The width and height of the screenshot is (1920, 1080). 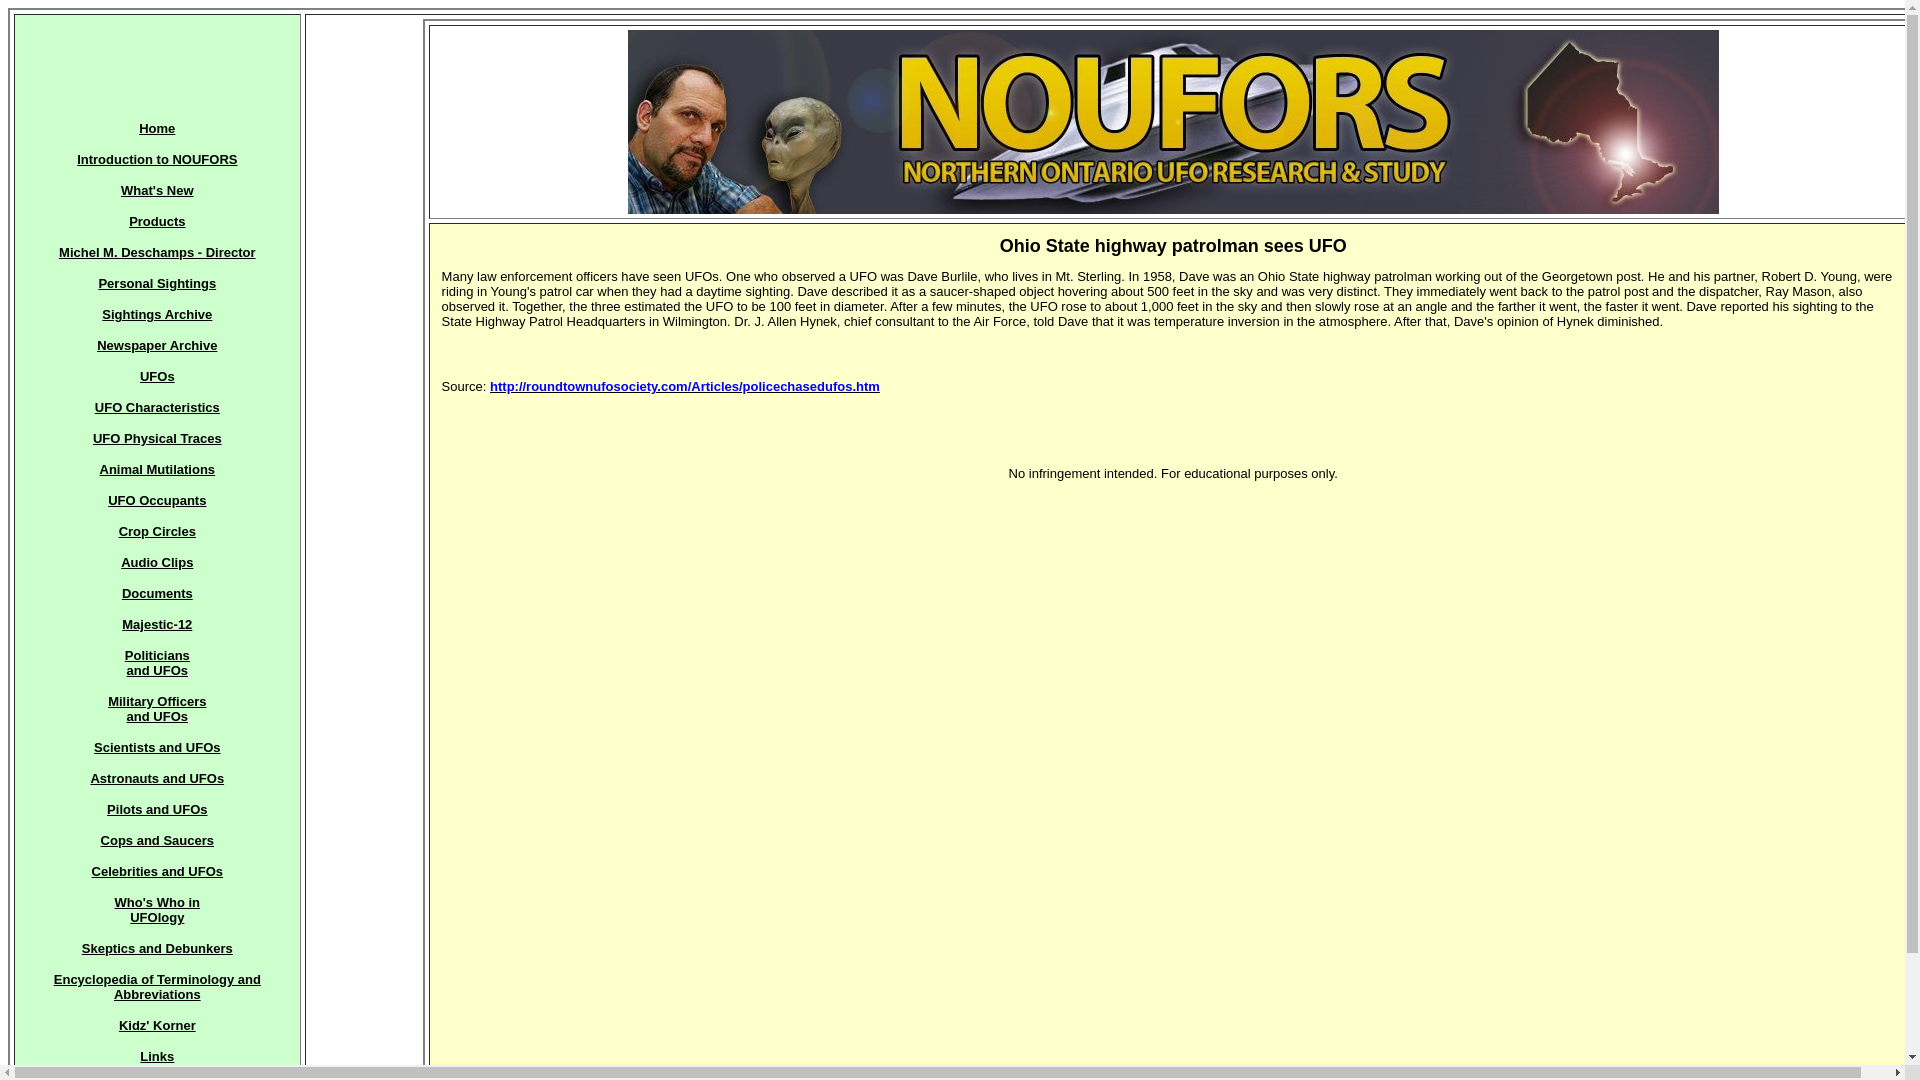 What do you see at coordinates (158, 593) in the screenshot?
I see `UFOs` at bounding box center [158, 593].